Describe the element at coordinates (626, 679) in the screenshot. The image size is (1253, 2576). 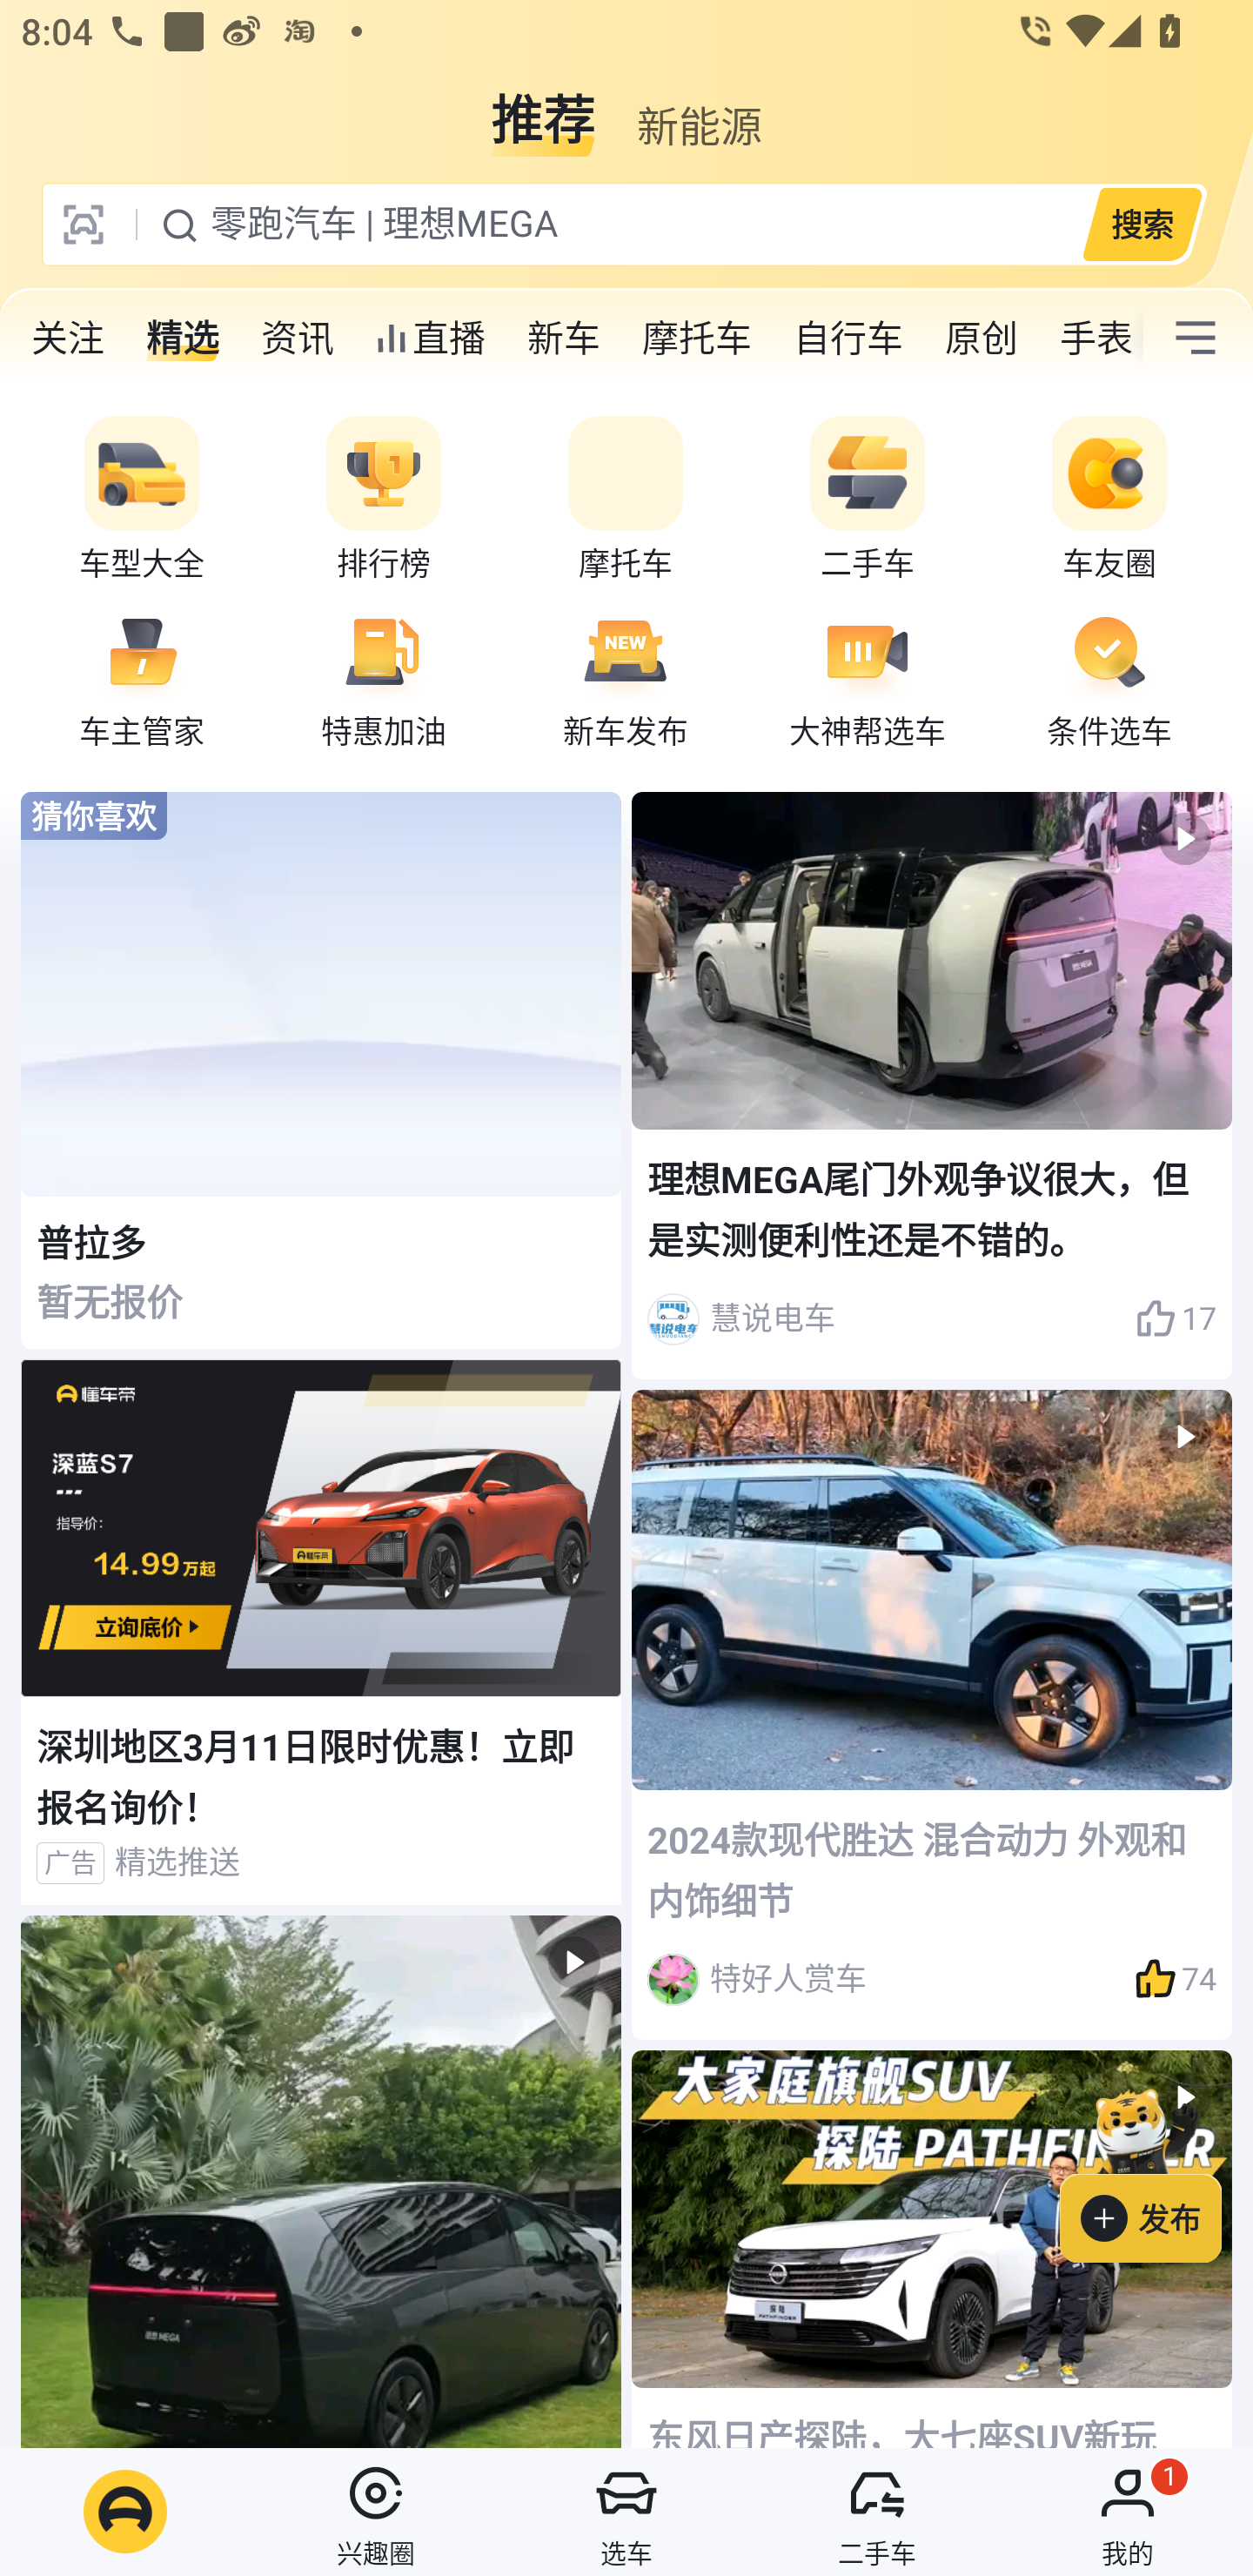
I see `新车发布` at that location.